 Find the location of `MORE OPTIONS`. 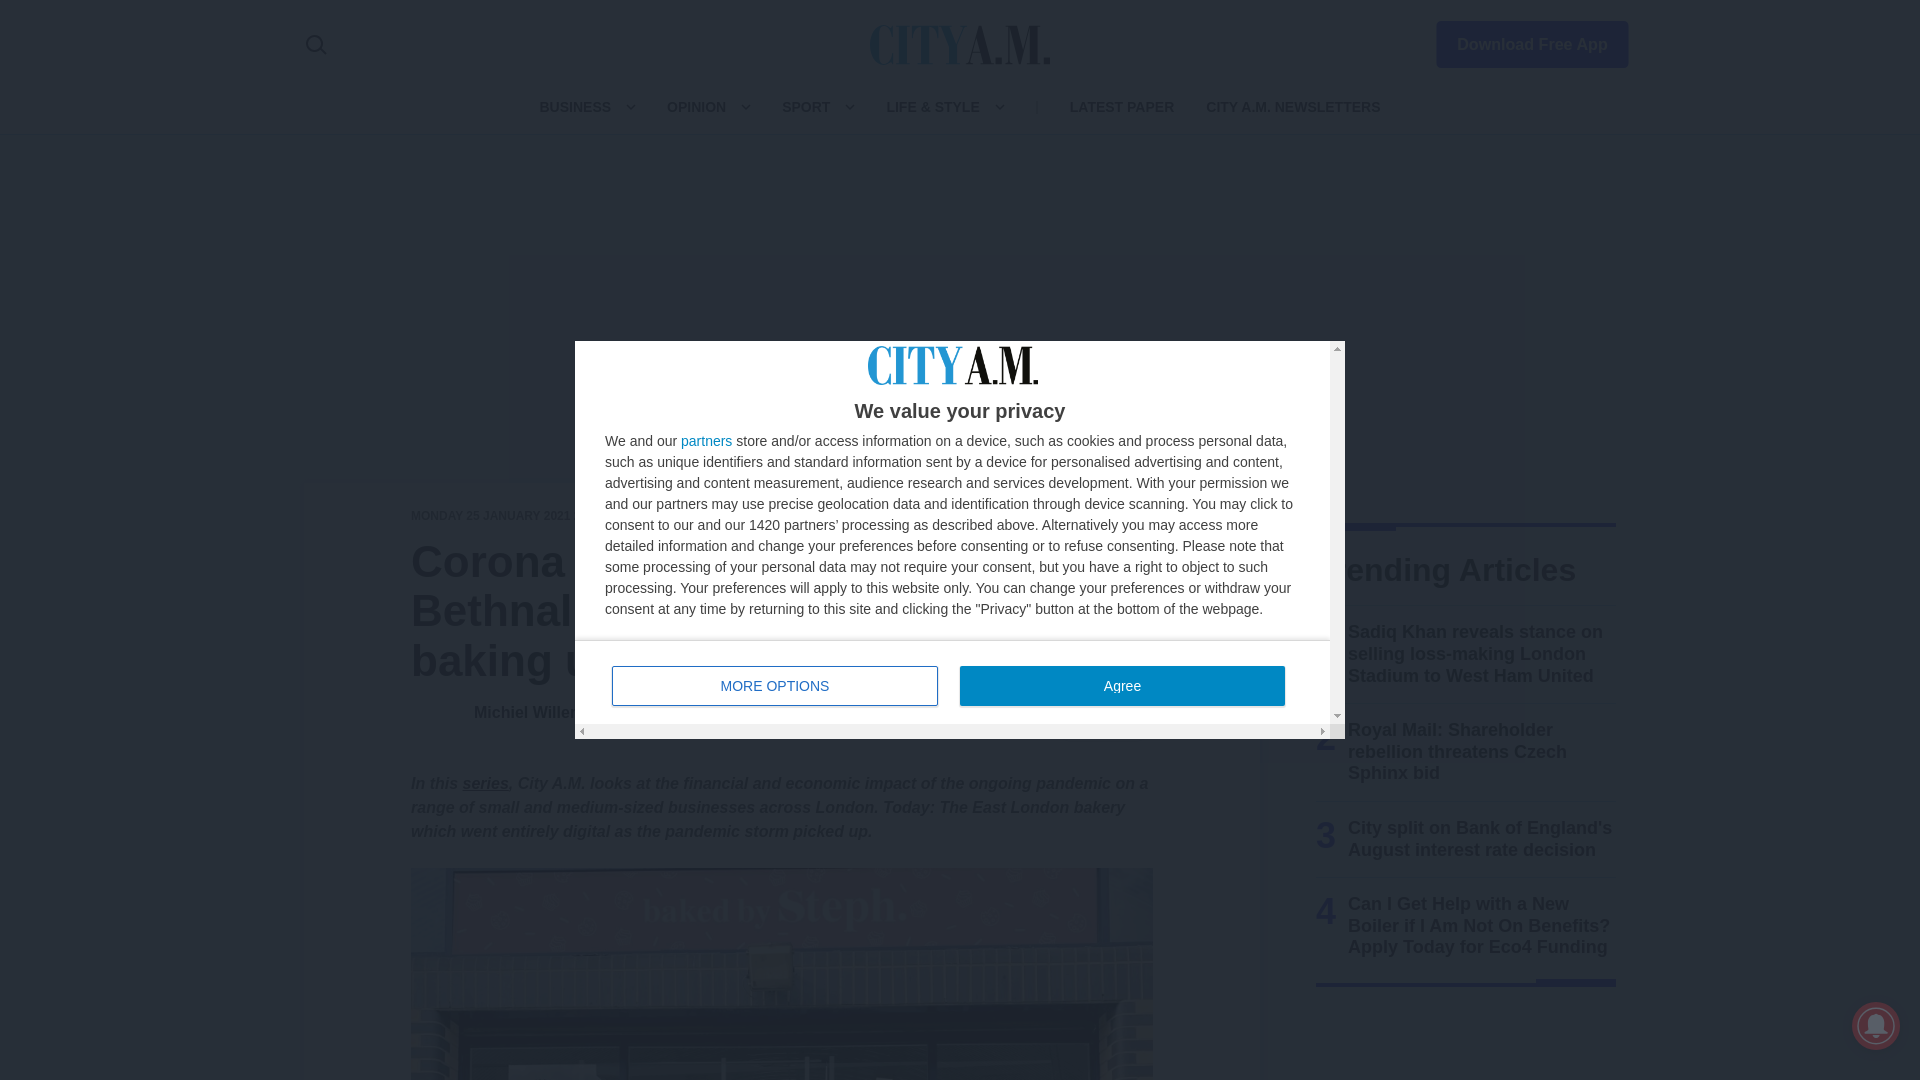

MORE OPTIONS is located at coordinates (952, 682).